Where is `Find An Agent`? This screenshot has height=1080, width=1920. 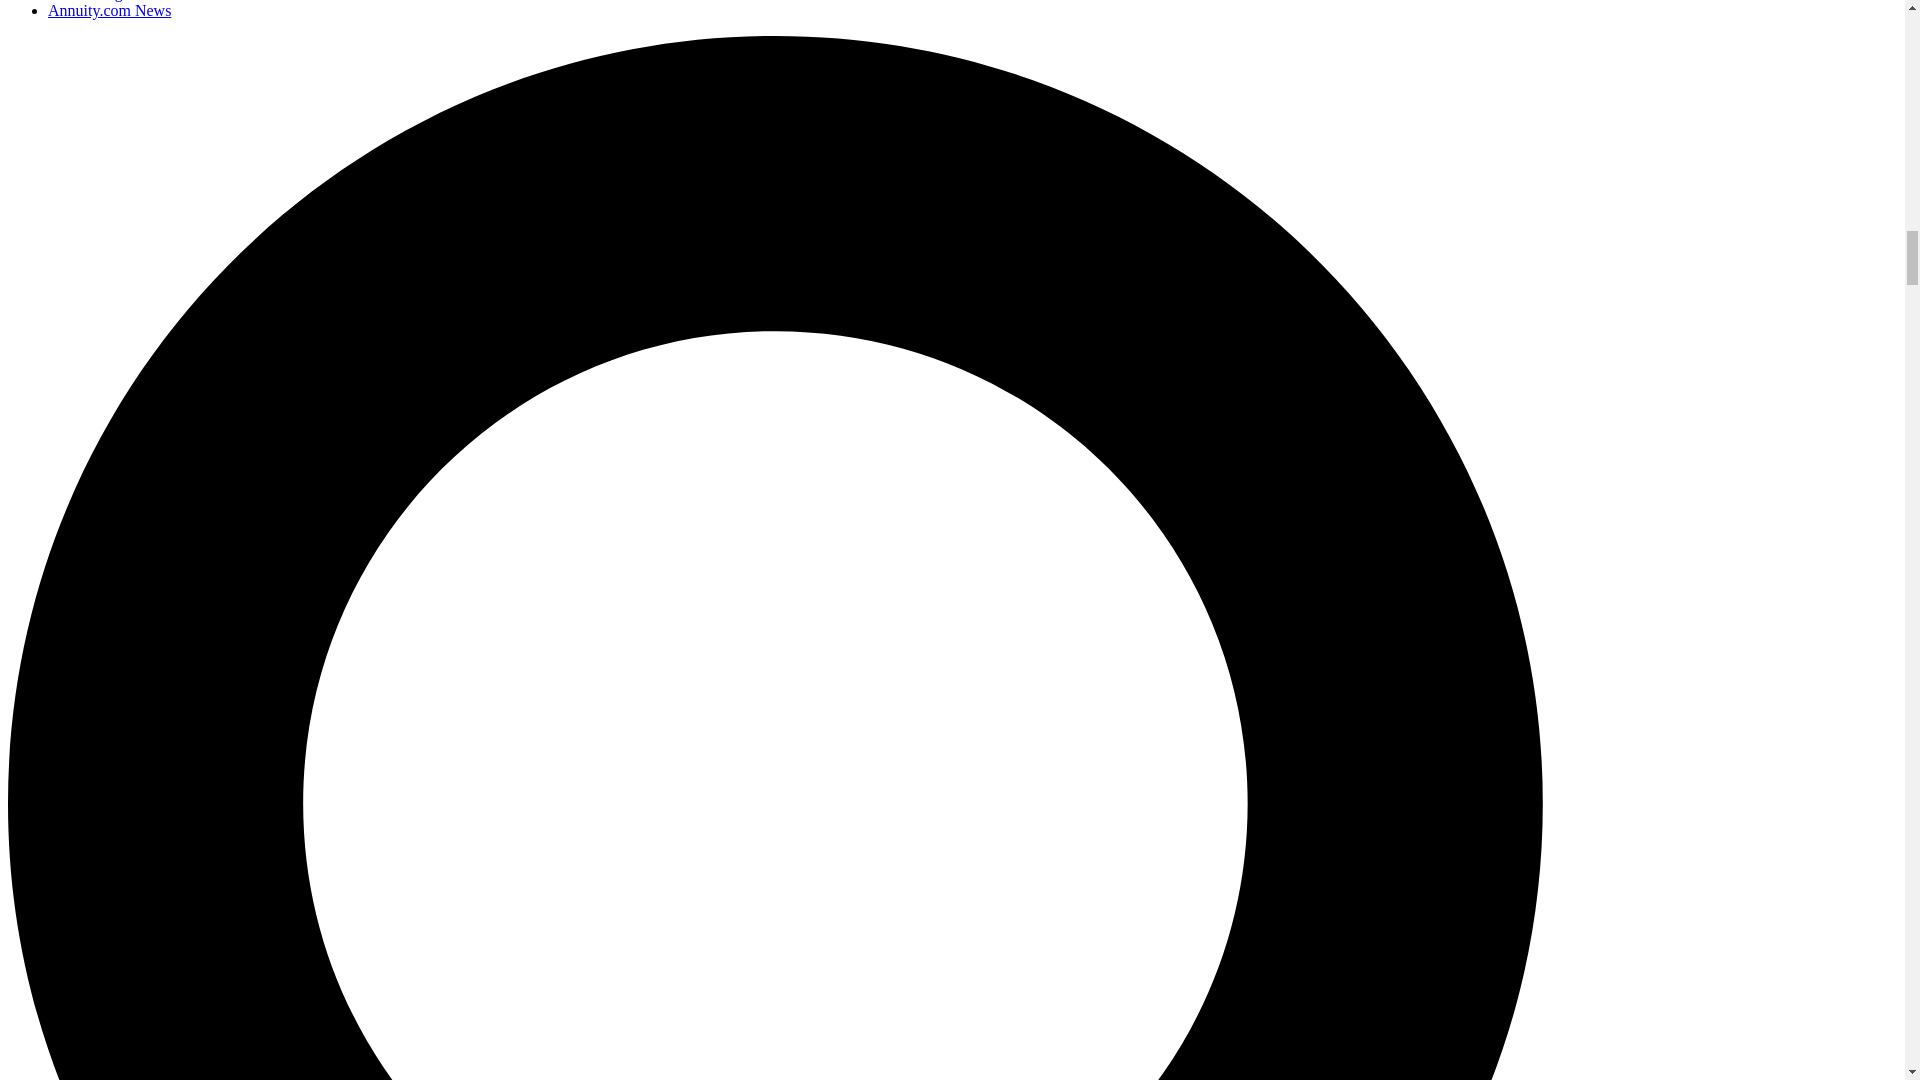 Find An Agent is located at coordinates (95, 0).